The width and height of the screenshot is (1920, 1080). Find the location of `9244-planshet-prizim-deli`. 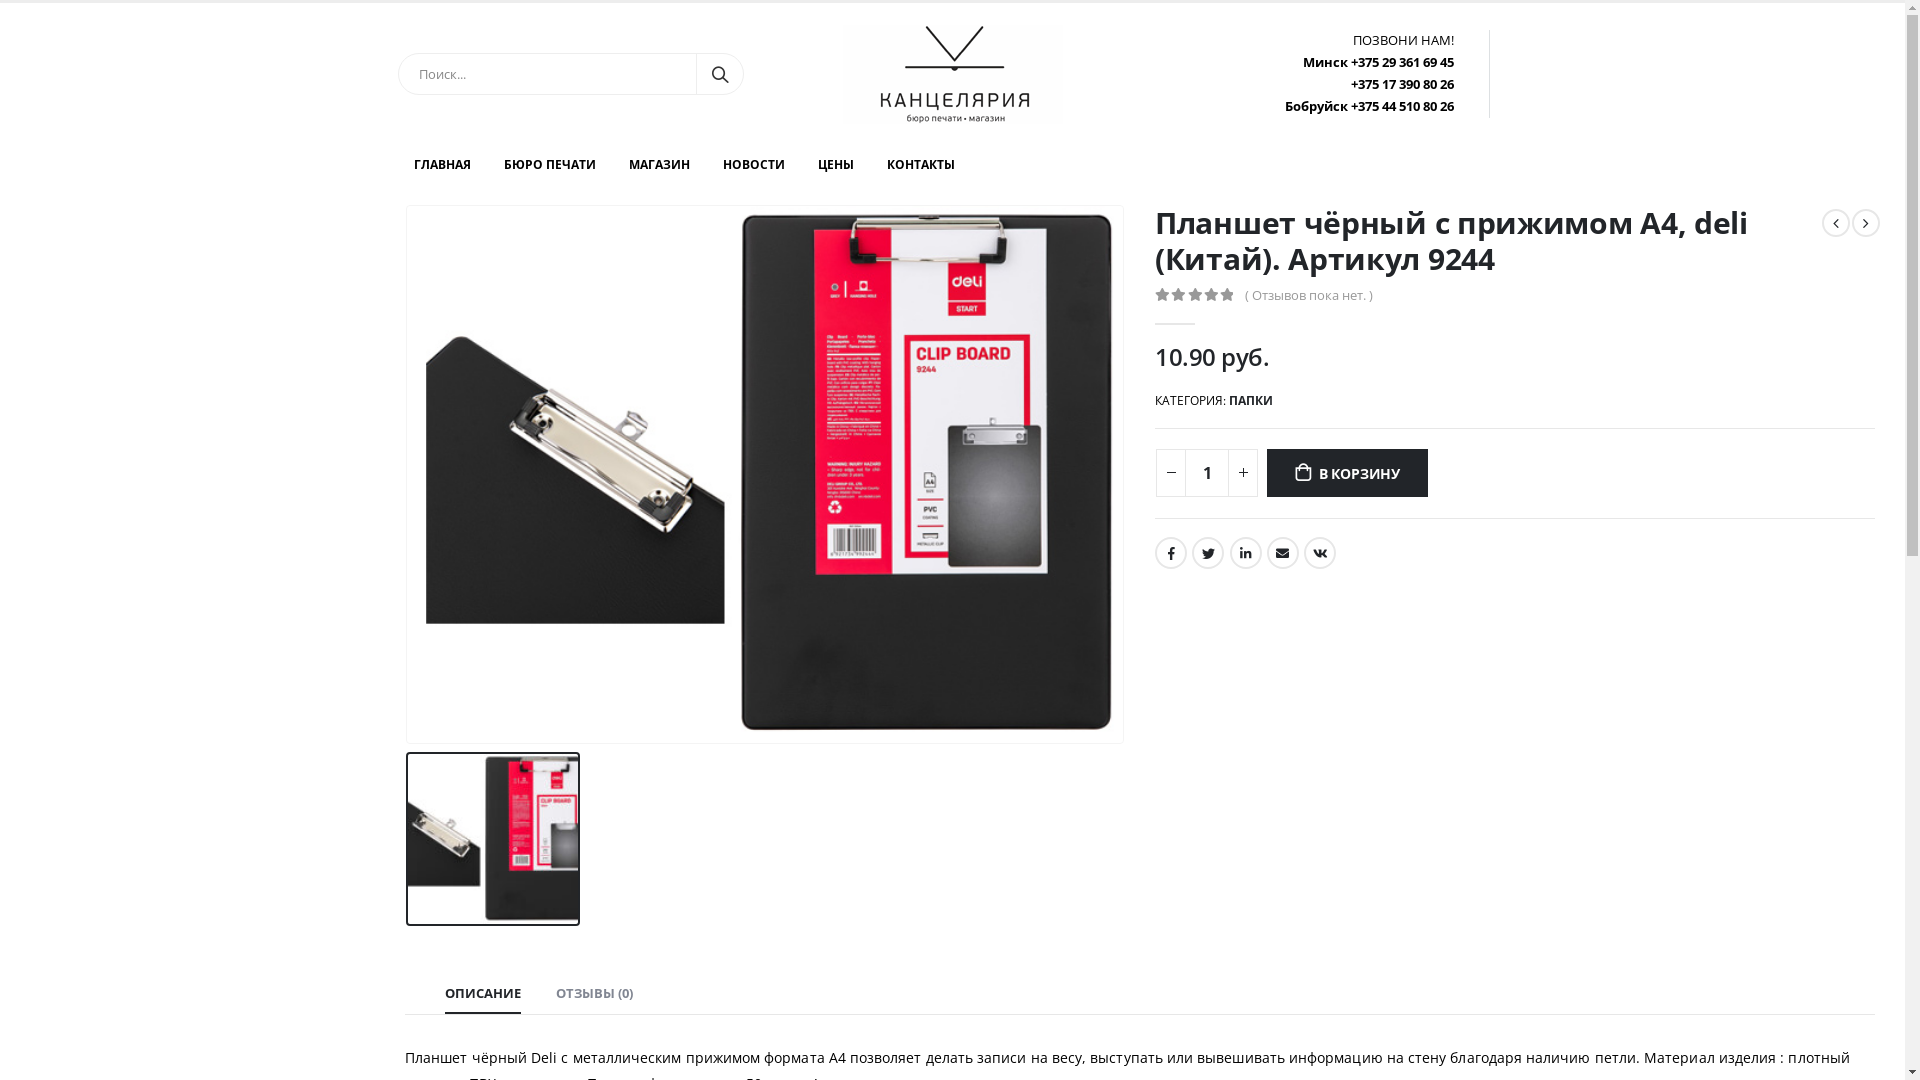

9244-planshet-prizim-deli is located at coordinates (765, 474).